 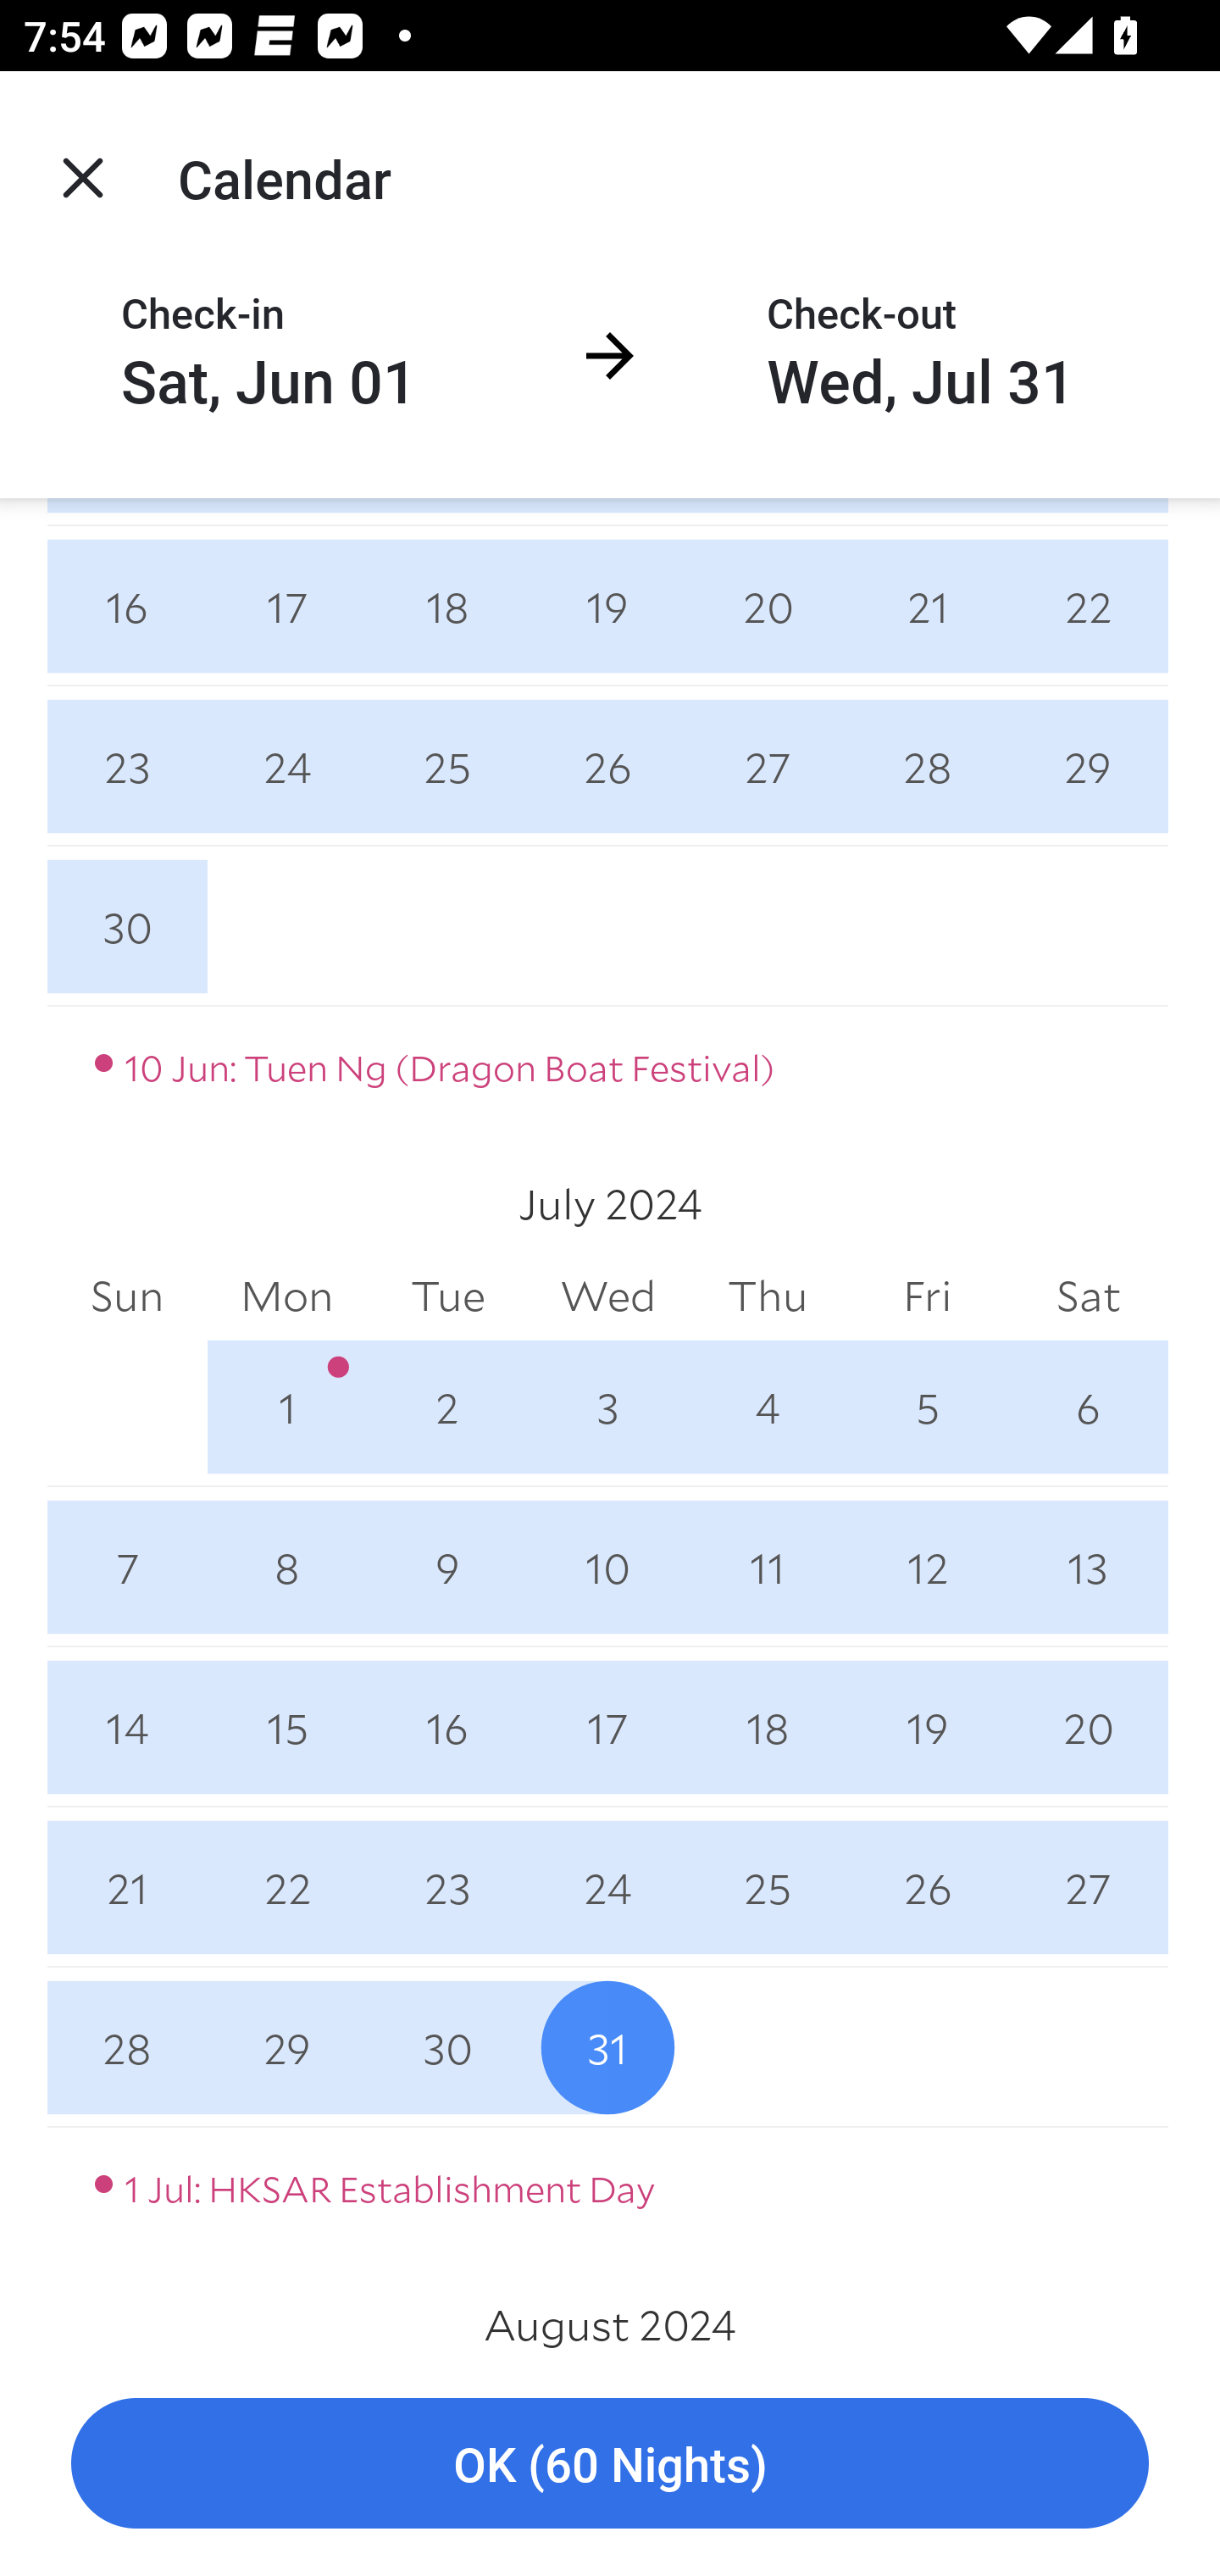 I want to click on 19 19 June 2024, so click(x=608, y=605).